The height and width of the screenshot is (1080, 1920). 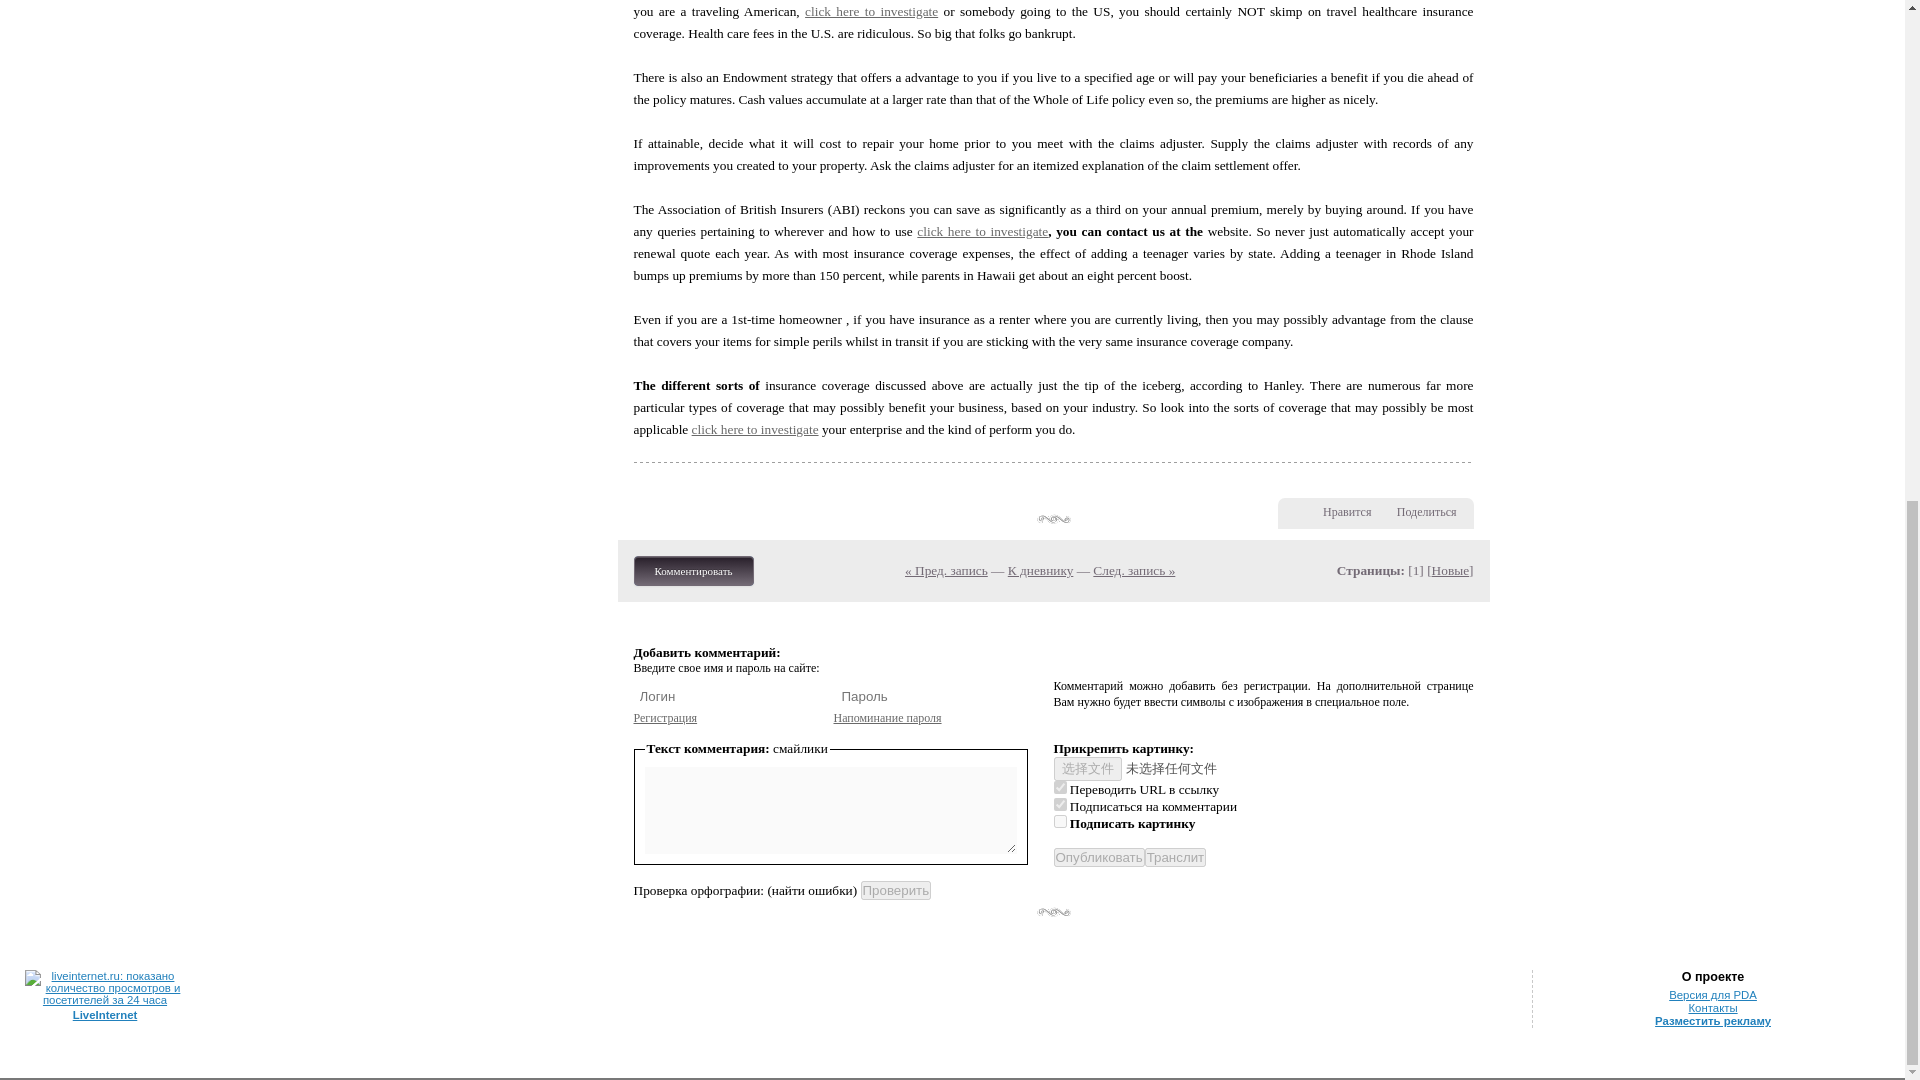 I want to click on yes, so click(x=1060, y=786).